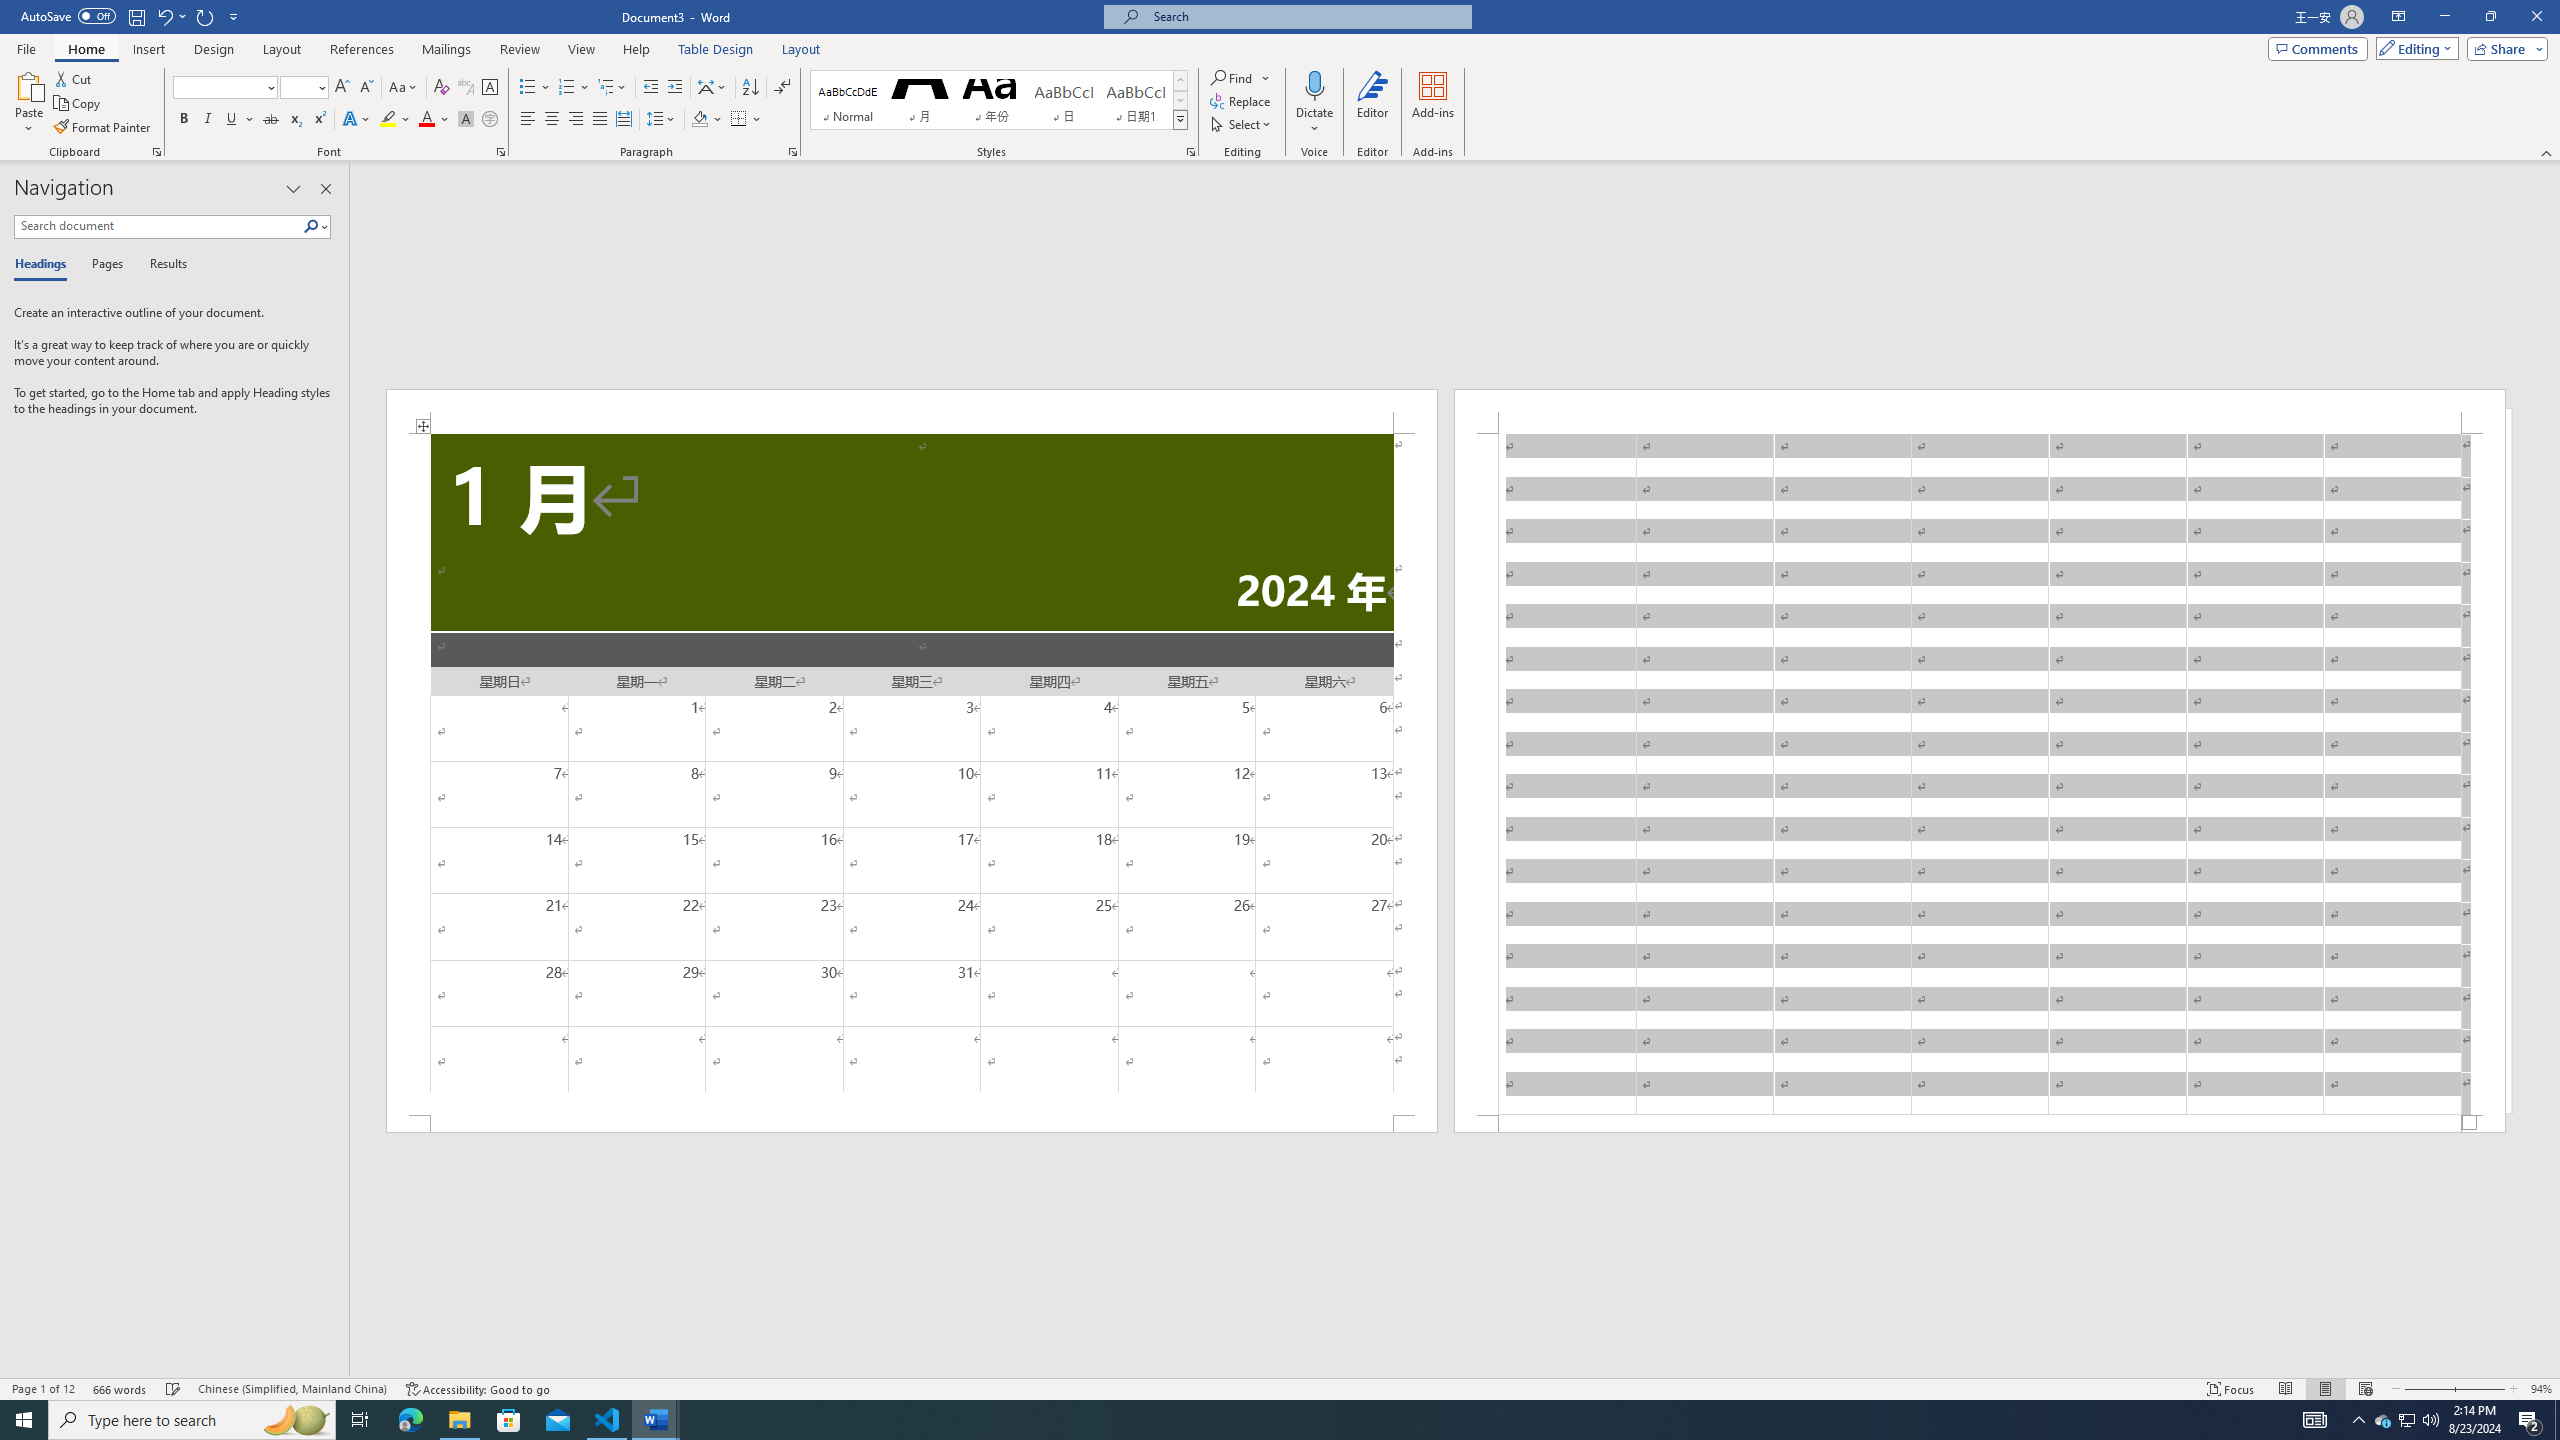  Describe the element at coordinates (29, 103) in the screenshot. I see `Paste` at that location.